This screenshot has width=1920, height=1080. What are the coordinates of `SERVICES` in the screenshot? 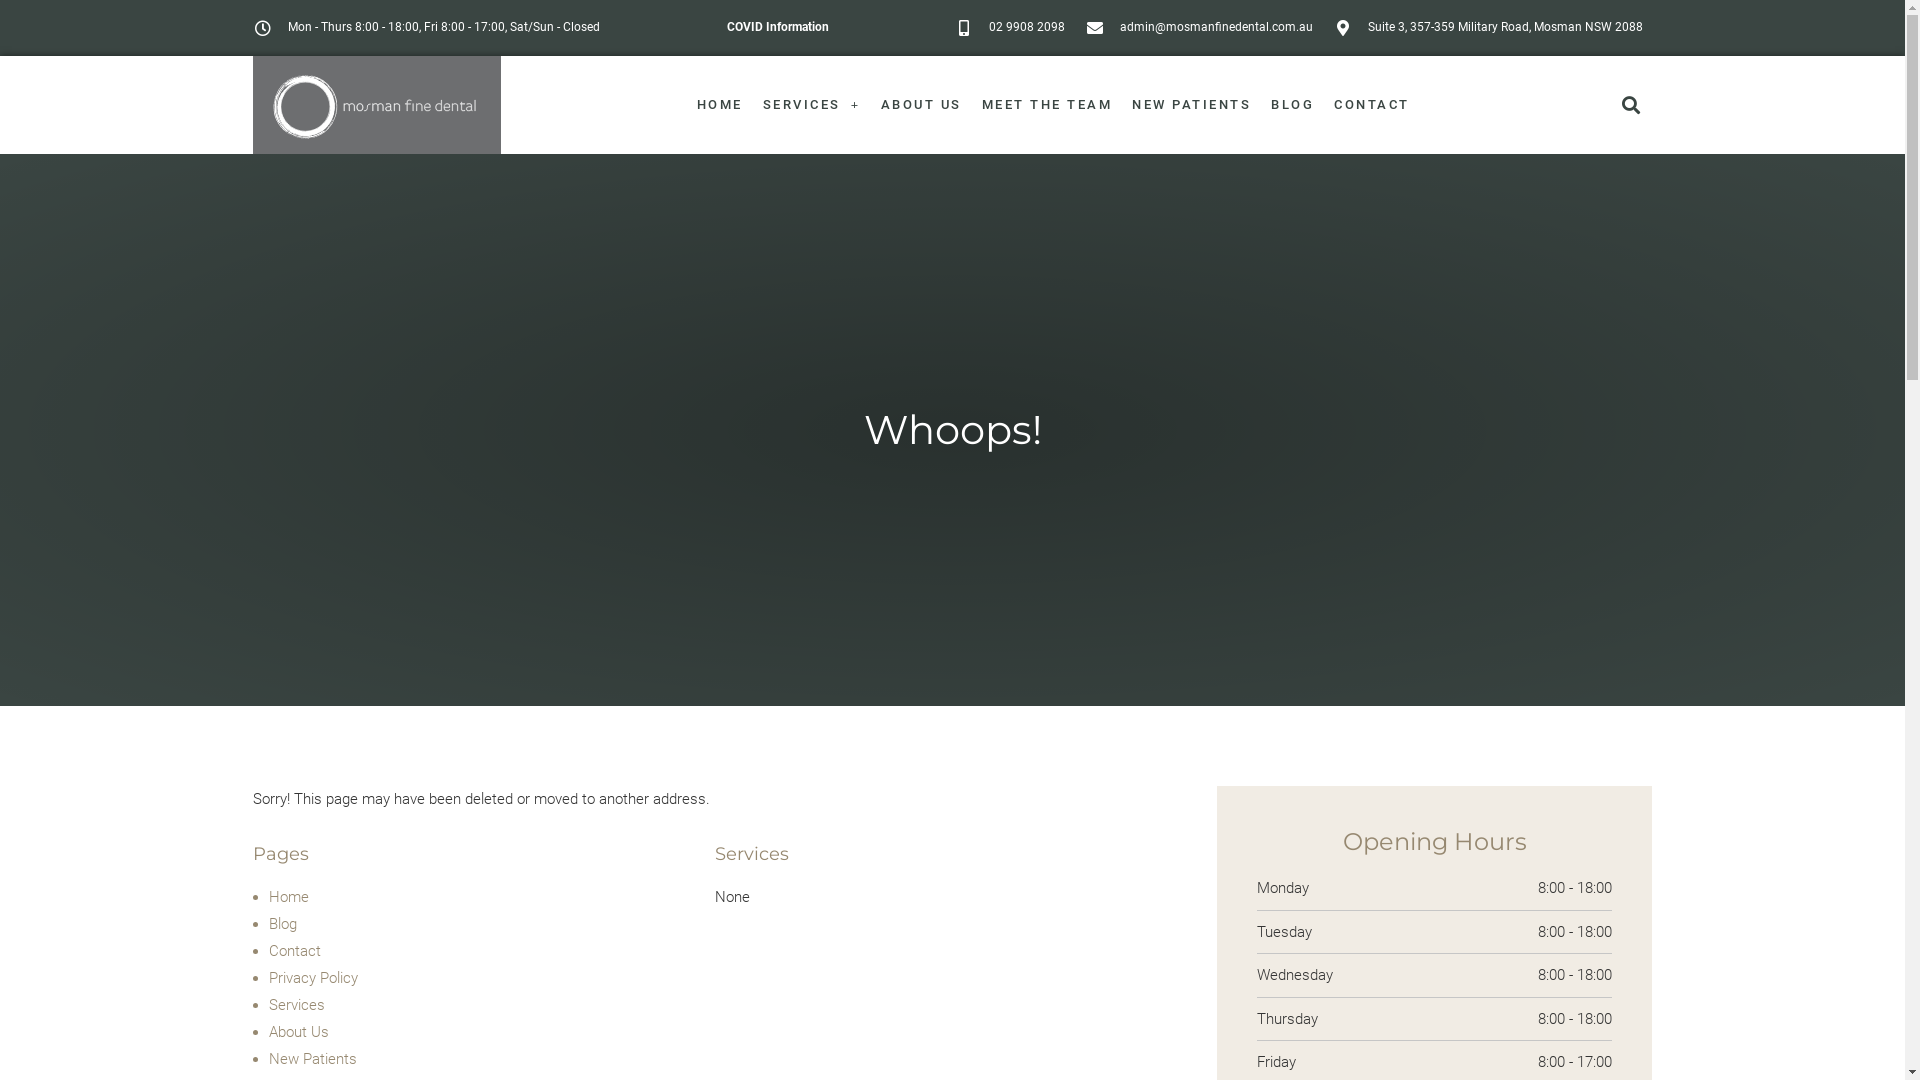 It's located at (812, 104).